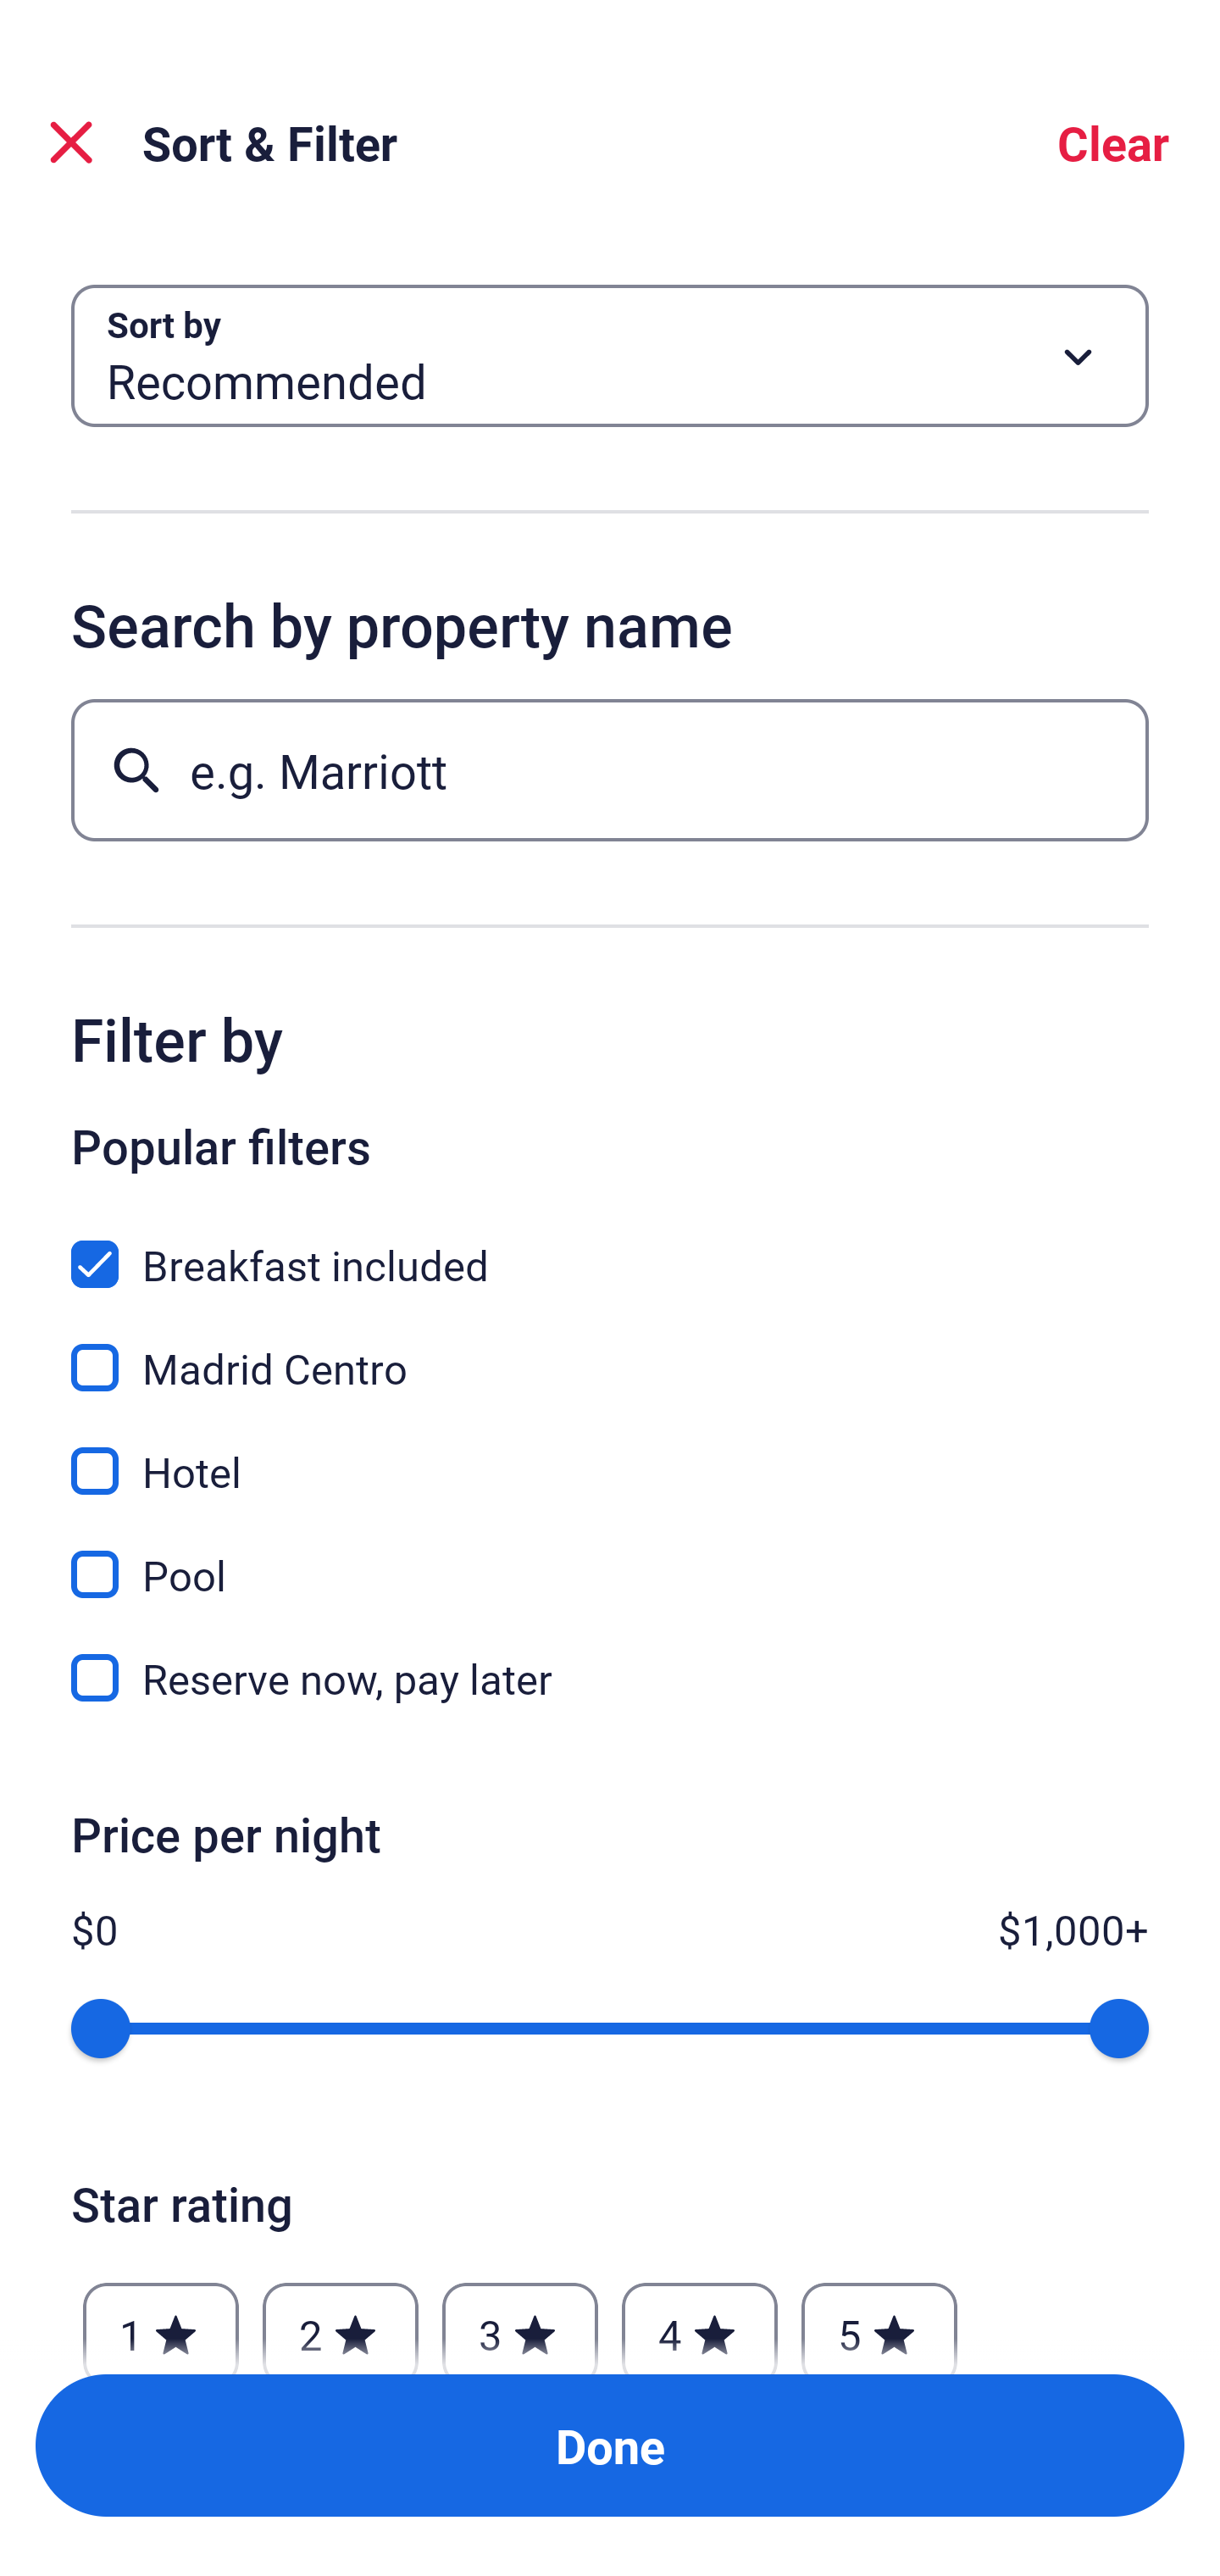 The width and height of the screenshot is (1220, 2576). Describe the element at coordinates (700, 2319) in the screenshot. I see `4` at that location.